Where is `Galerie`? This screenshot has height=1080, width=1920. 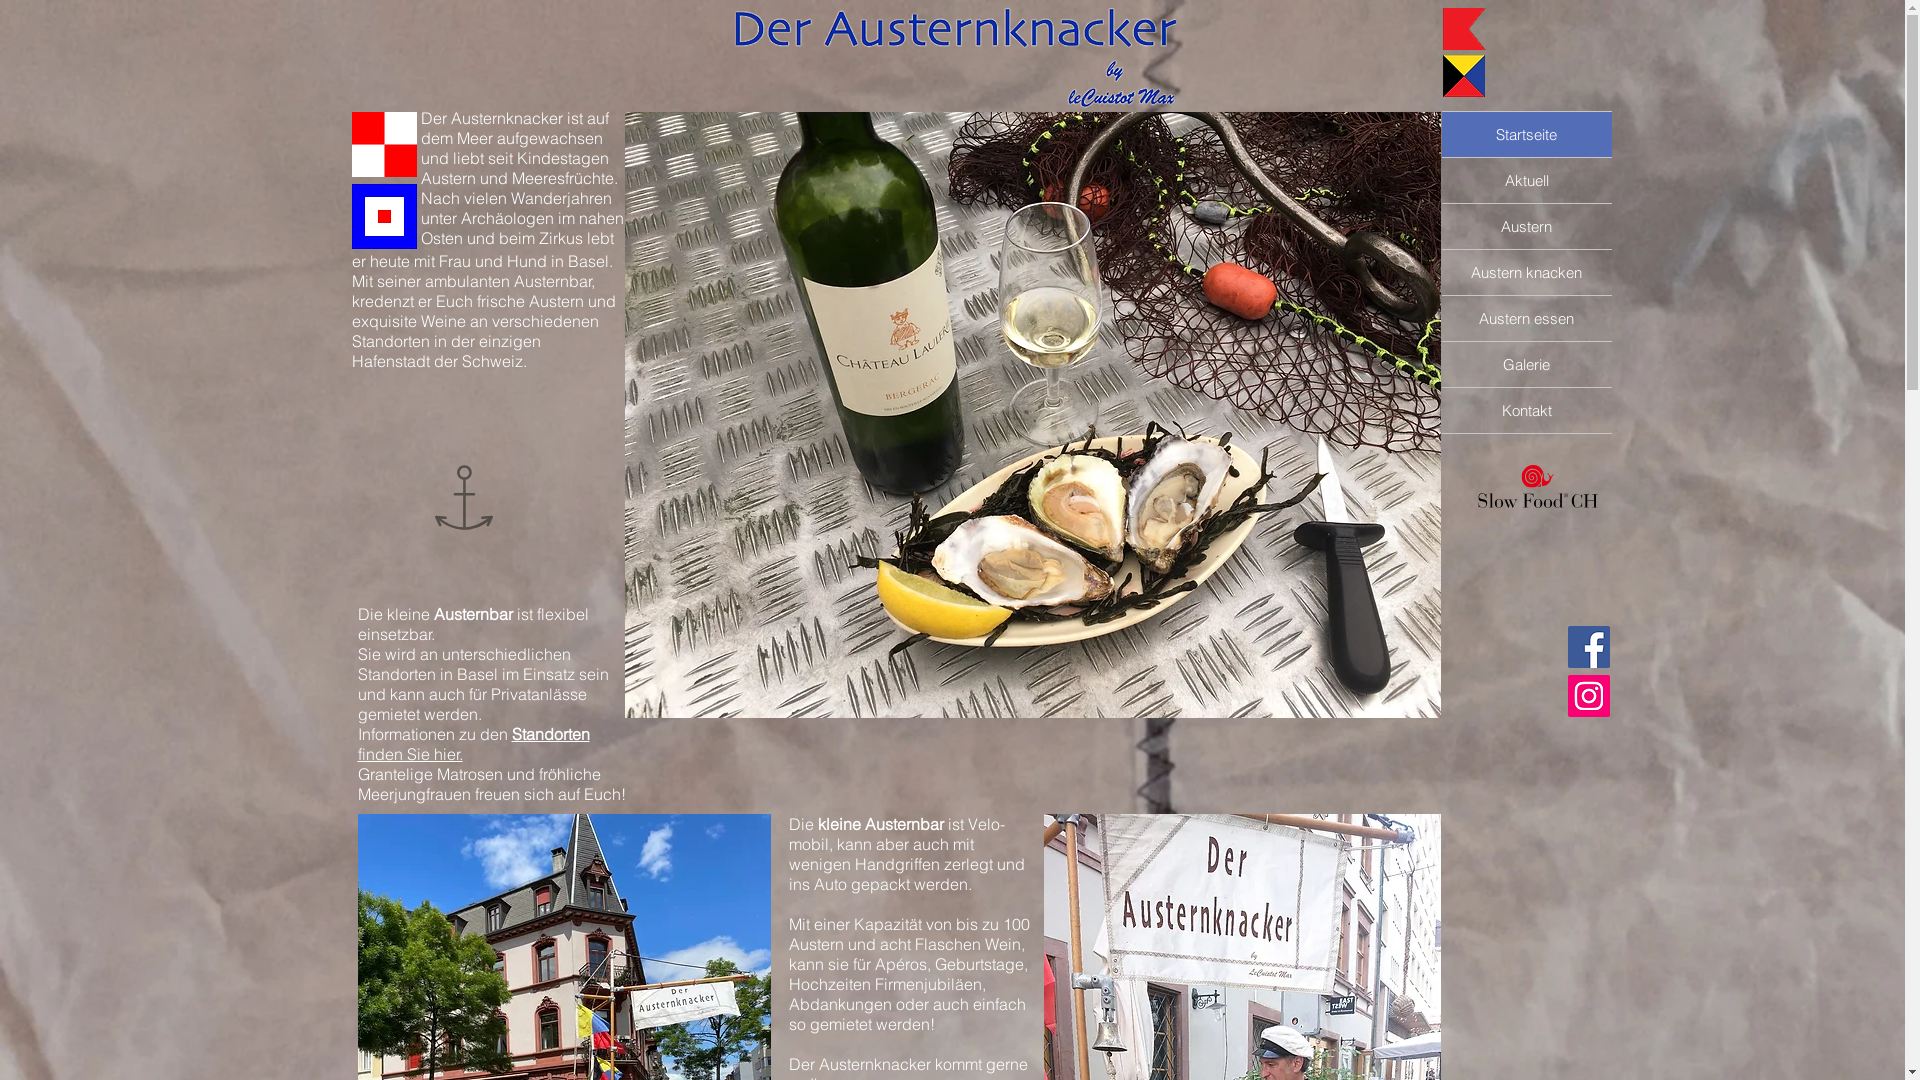
Galerie is located at coordinates (1527, 364).